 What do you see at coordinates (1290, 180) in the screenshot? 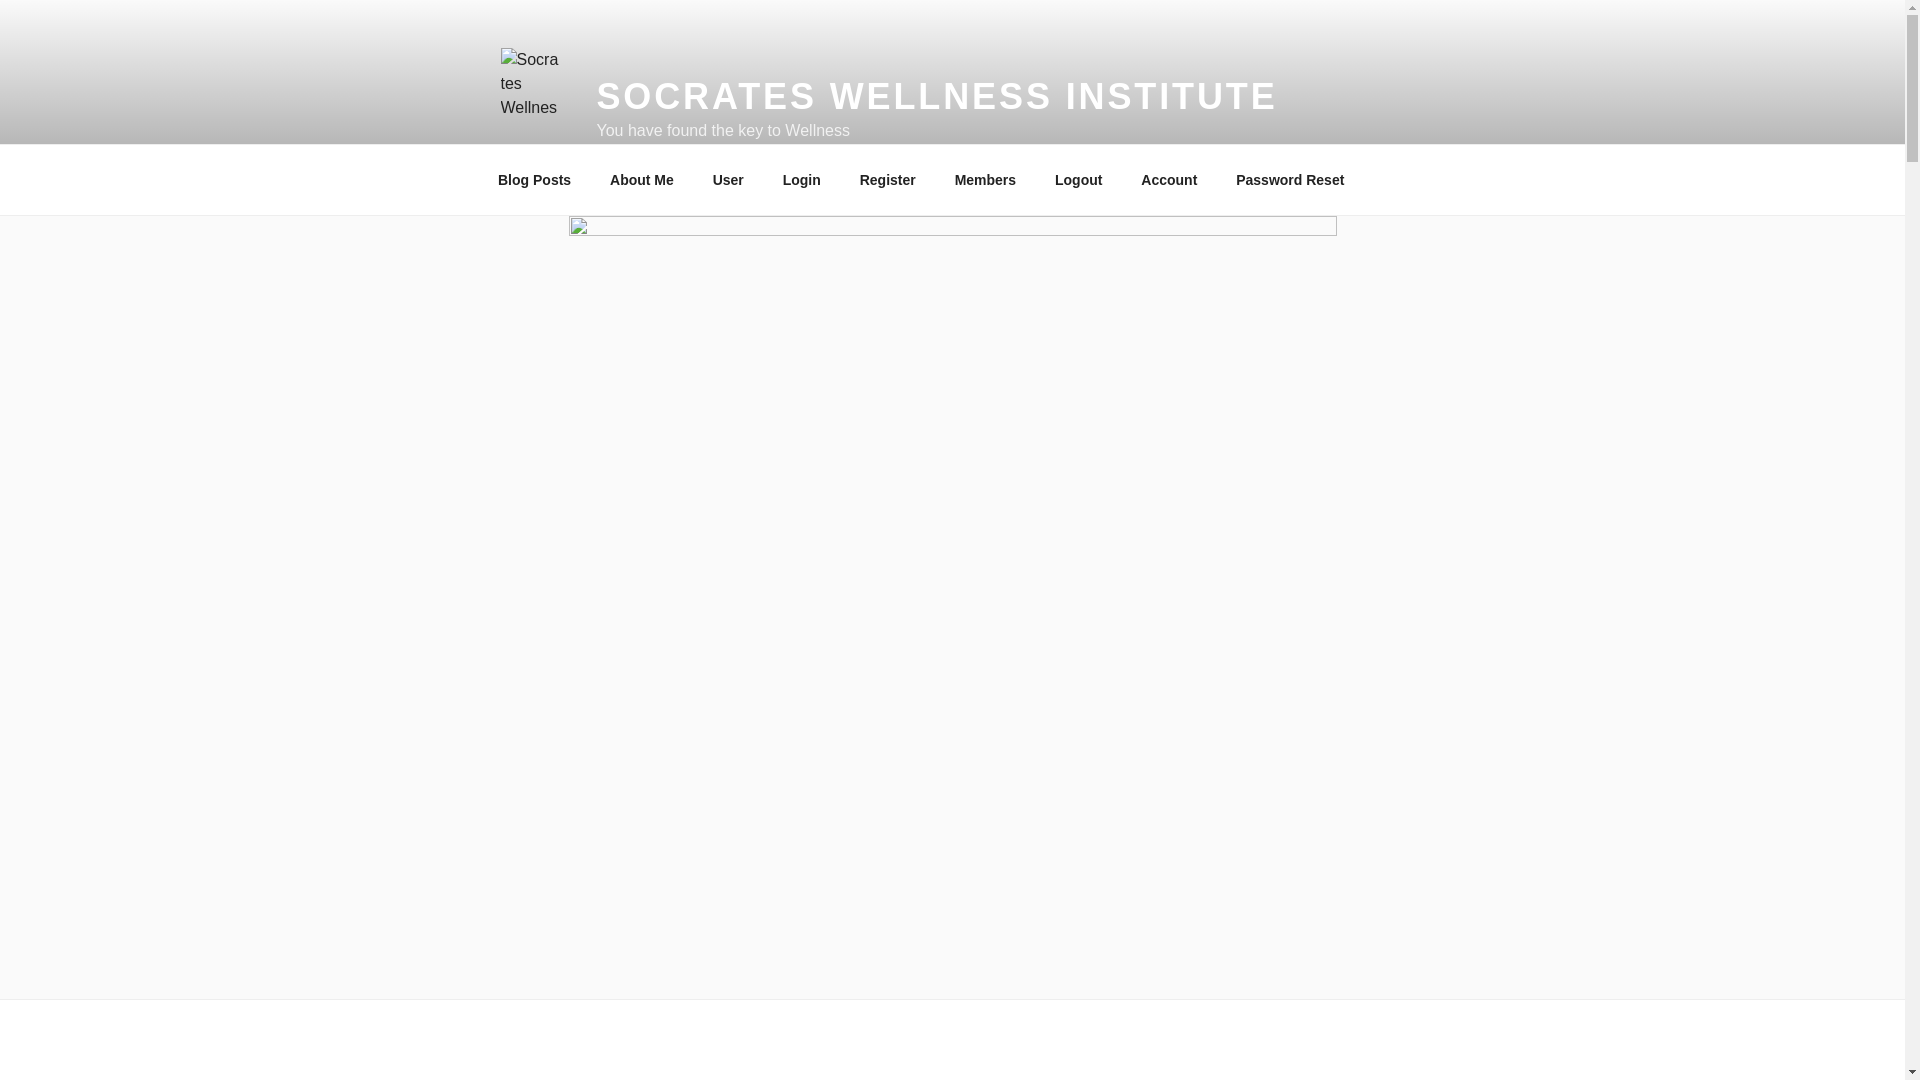
I see `Password Reset` at bounding box center [1290, 180].